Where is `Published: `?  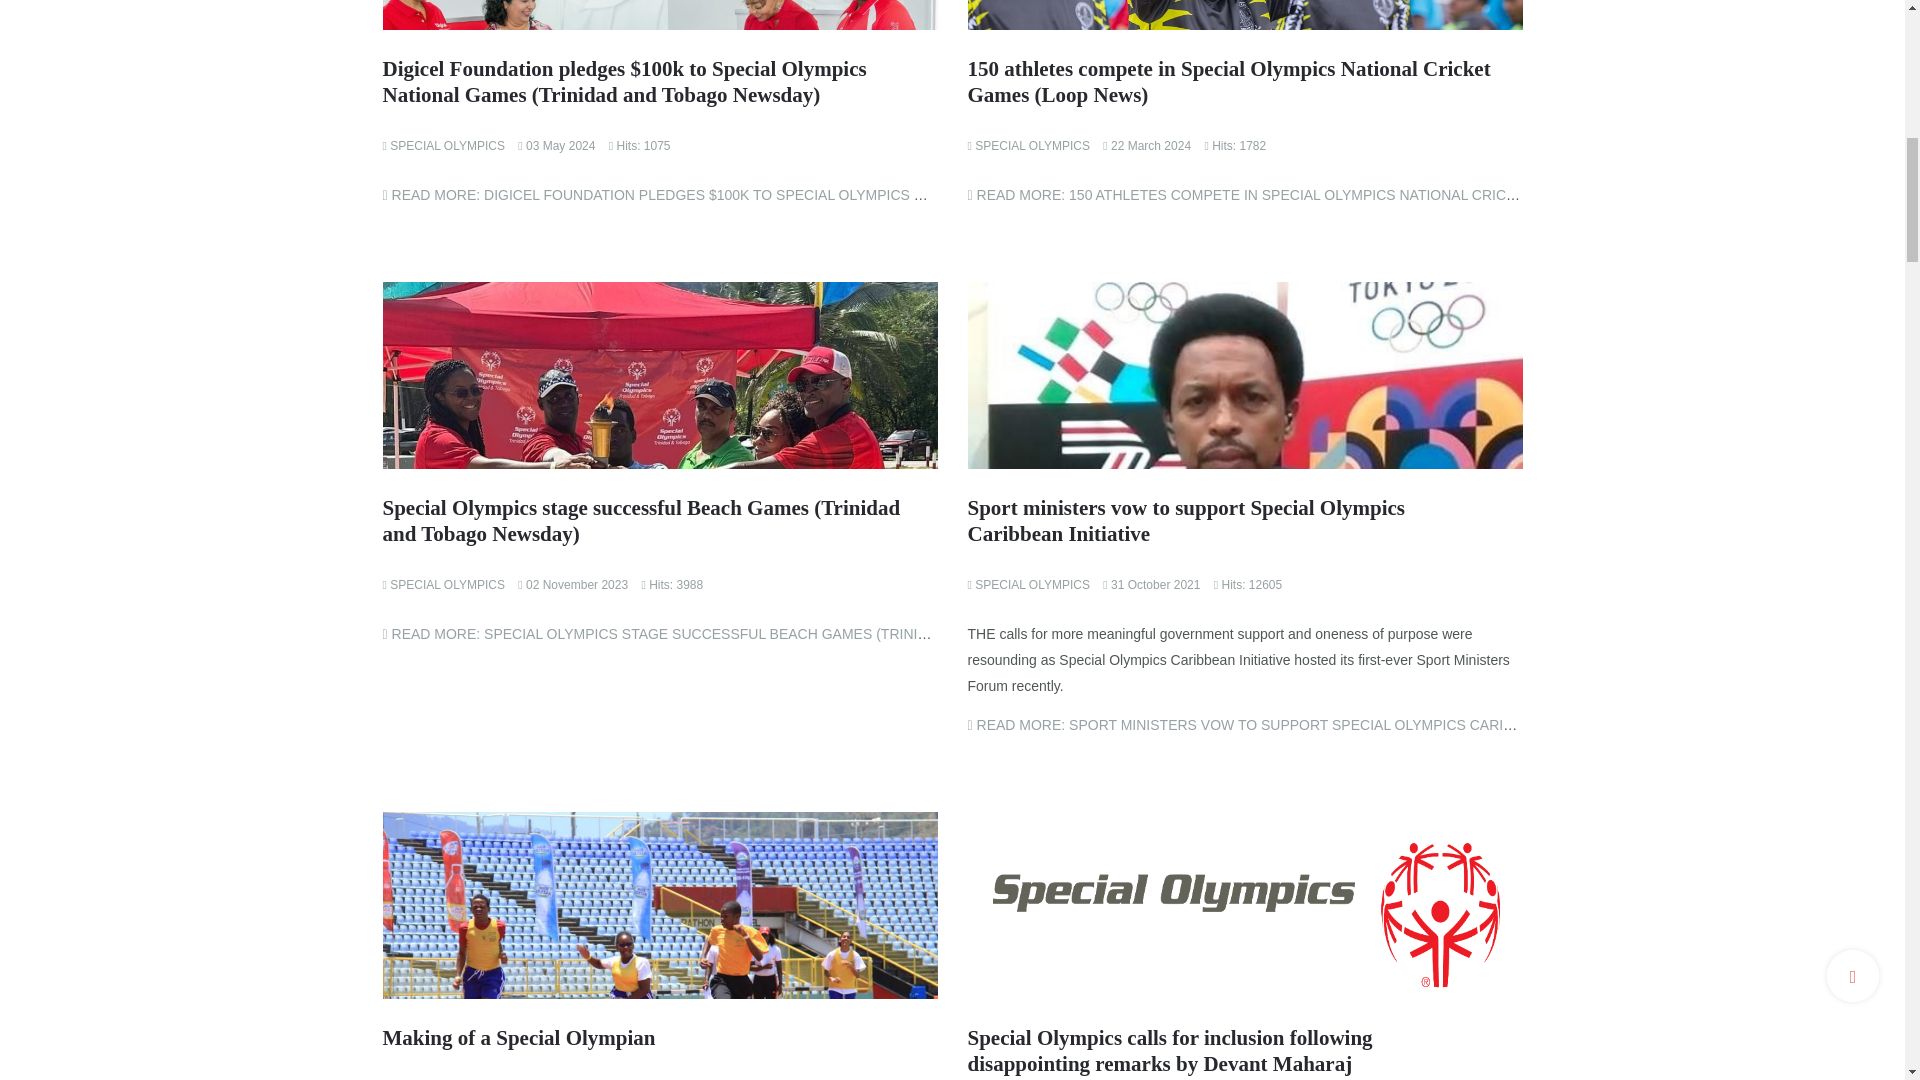 Published:  is located at coordinates (556, 144).